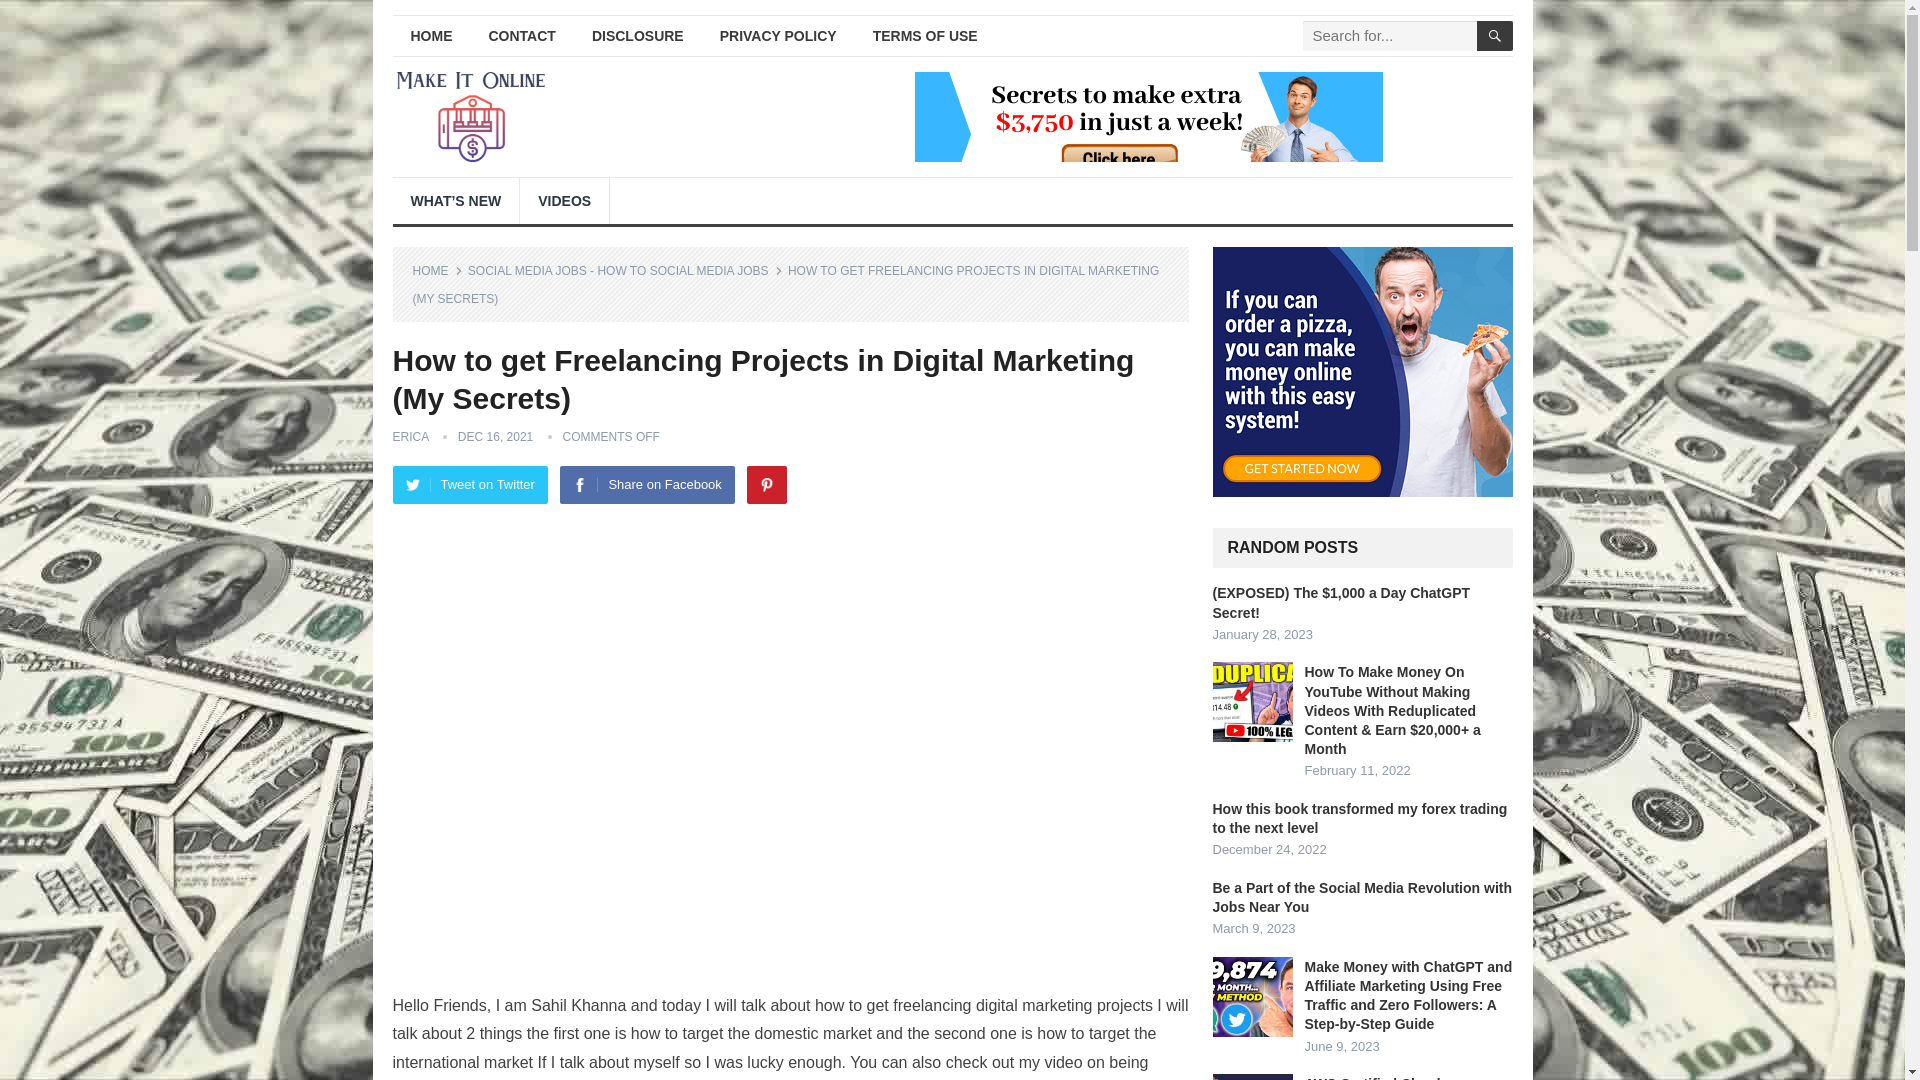 Image resolution: width=1920 pixels, height=1080 pixels. What do you see at coordinates (638, 36) in the screenshot?
I see `DISCLOSURE` at bounding box center [638, 36].